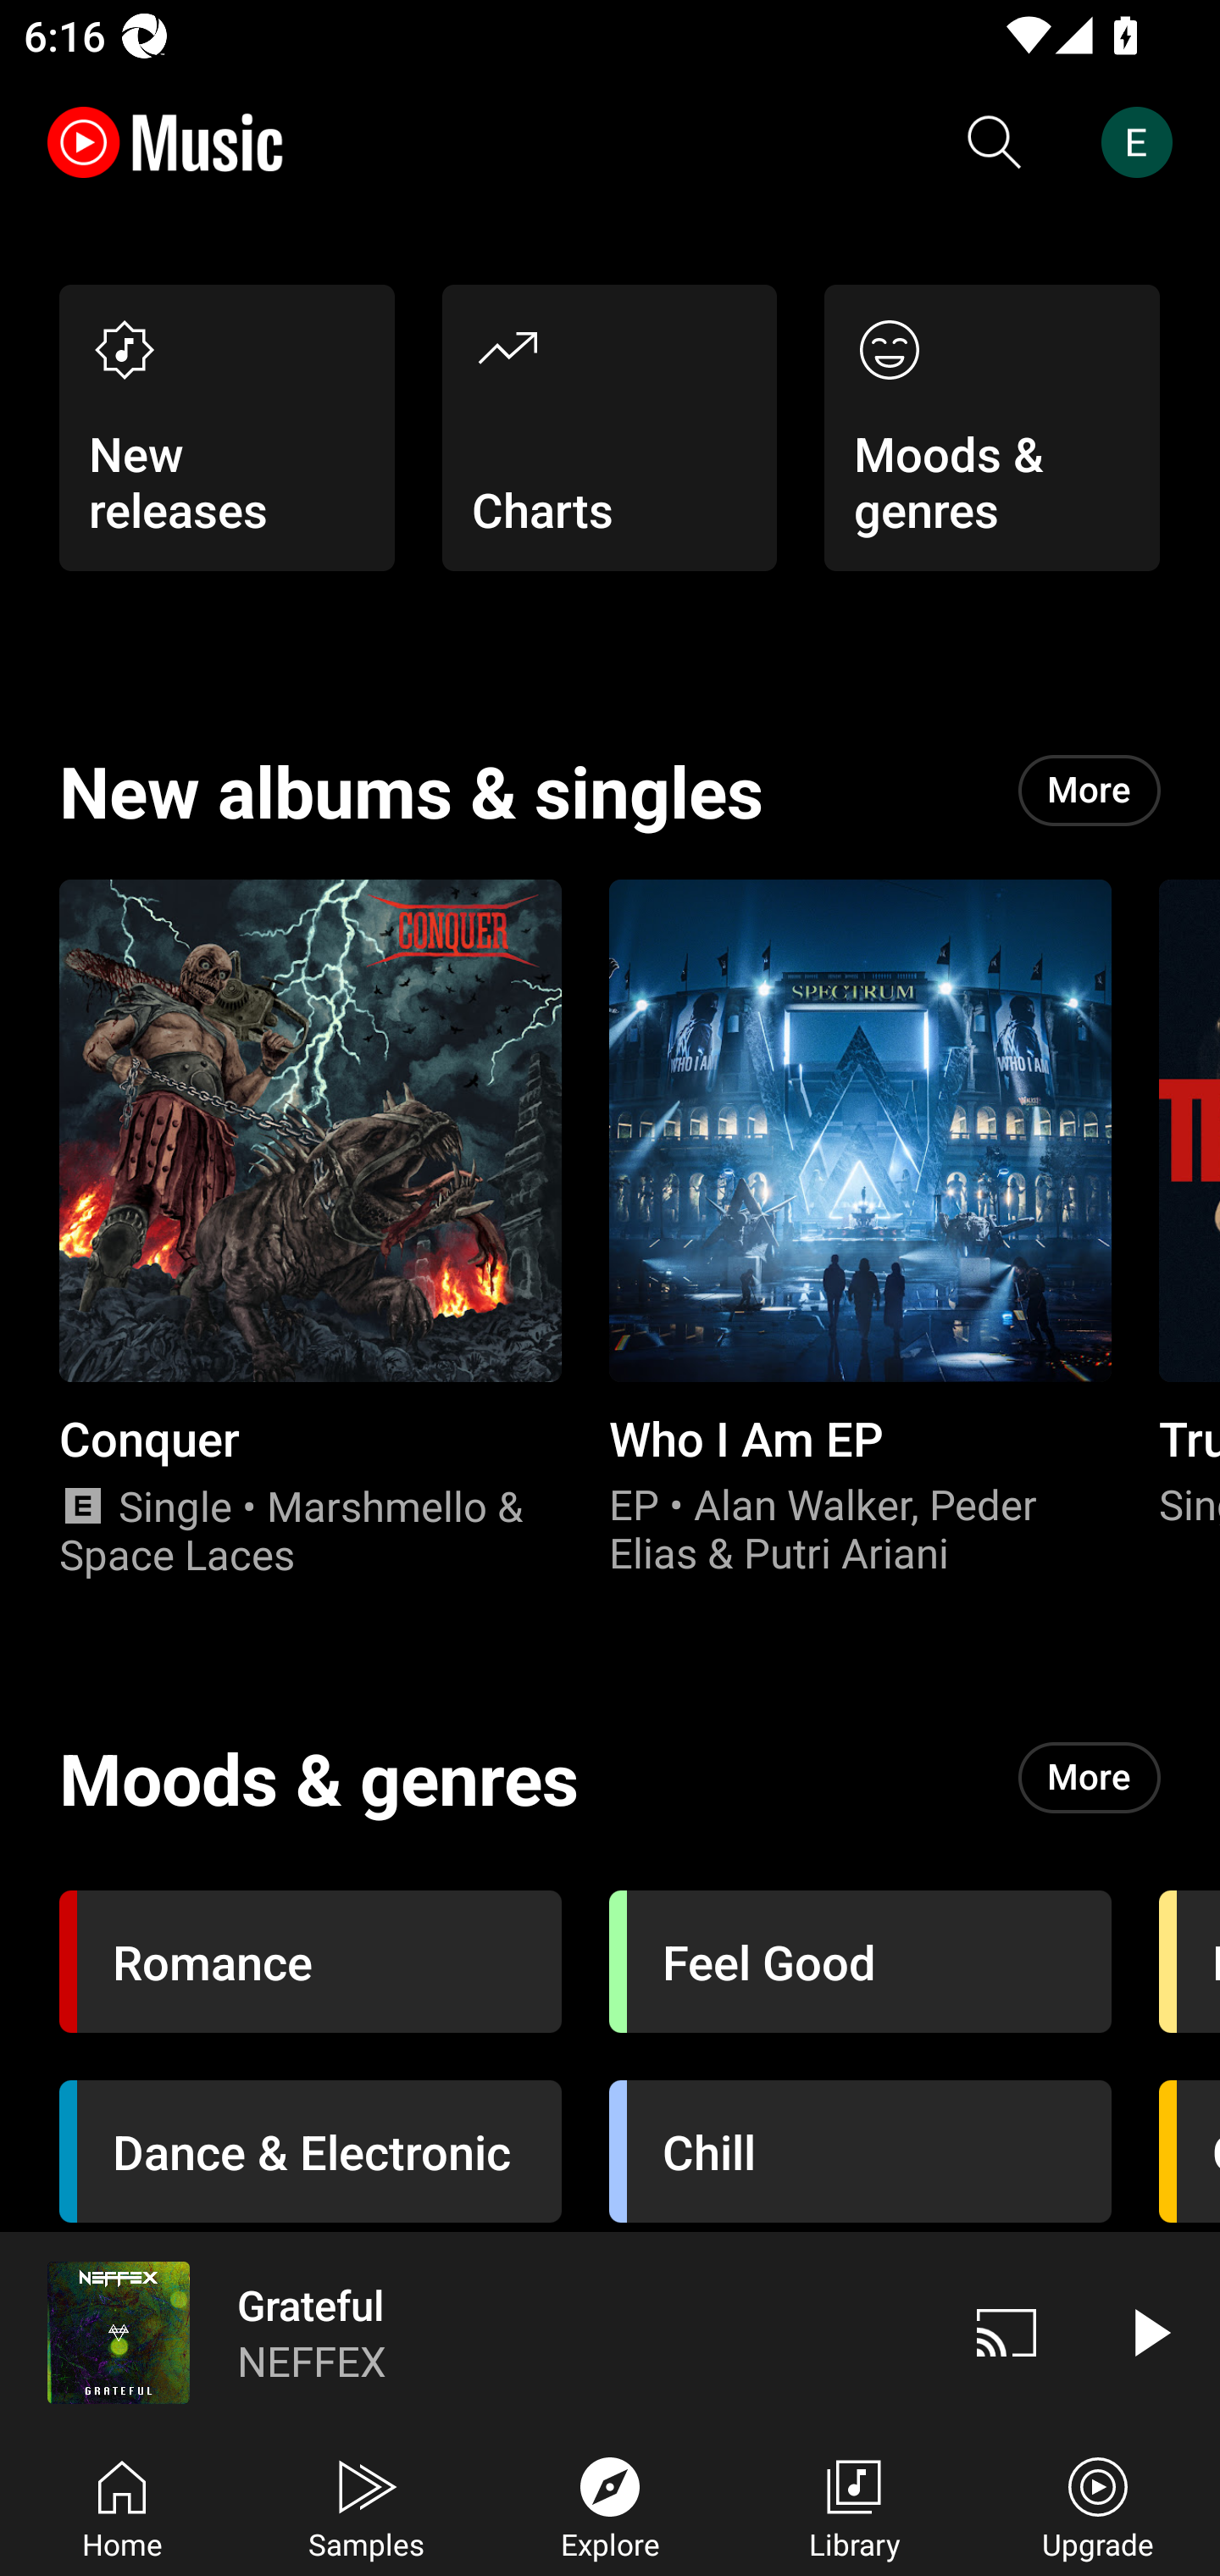 This screenshot has width=1220, height=2576. I want to click on Play video, so click(1149, 2332).